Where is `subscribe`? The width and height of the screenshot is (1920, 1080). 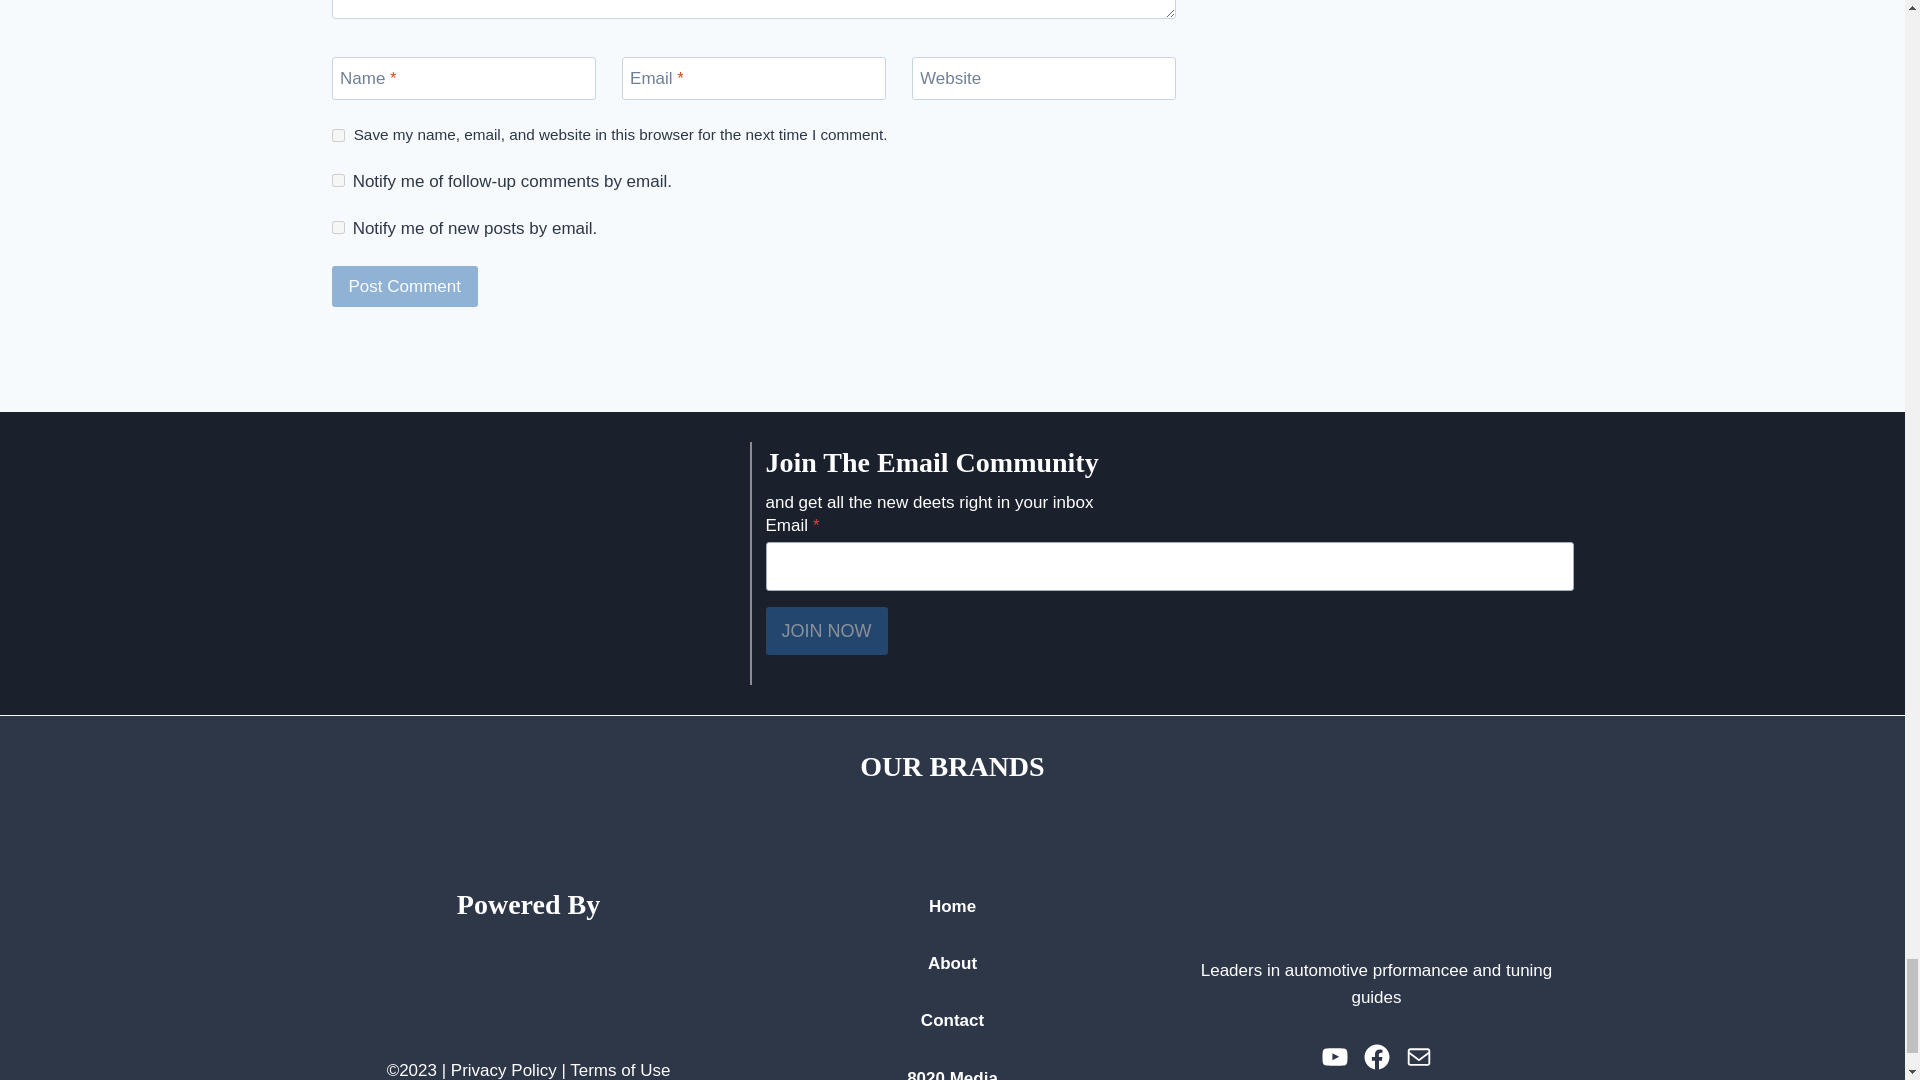 subscribe is located at coordinates (338, 228).